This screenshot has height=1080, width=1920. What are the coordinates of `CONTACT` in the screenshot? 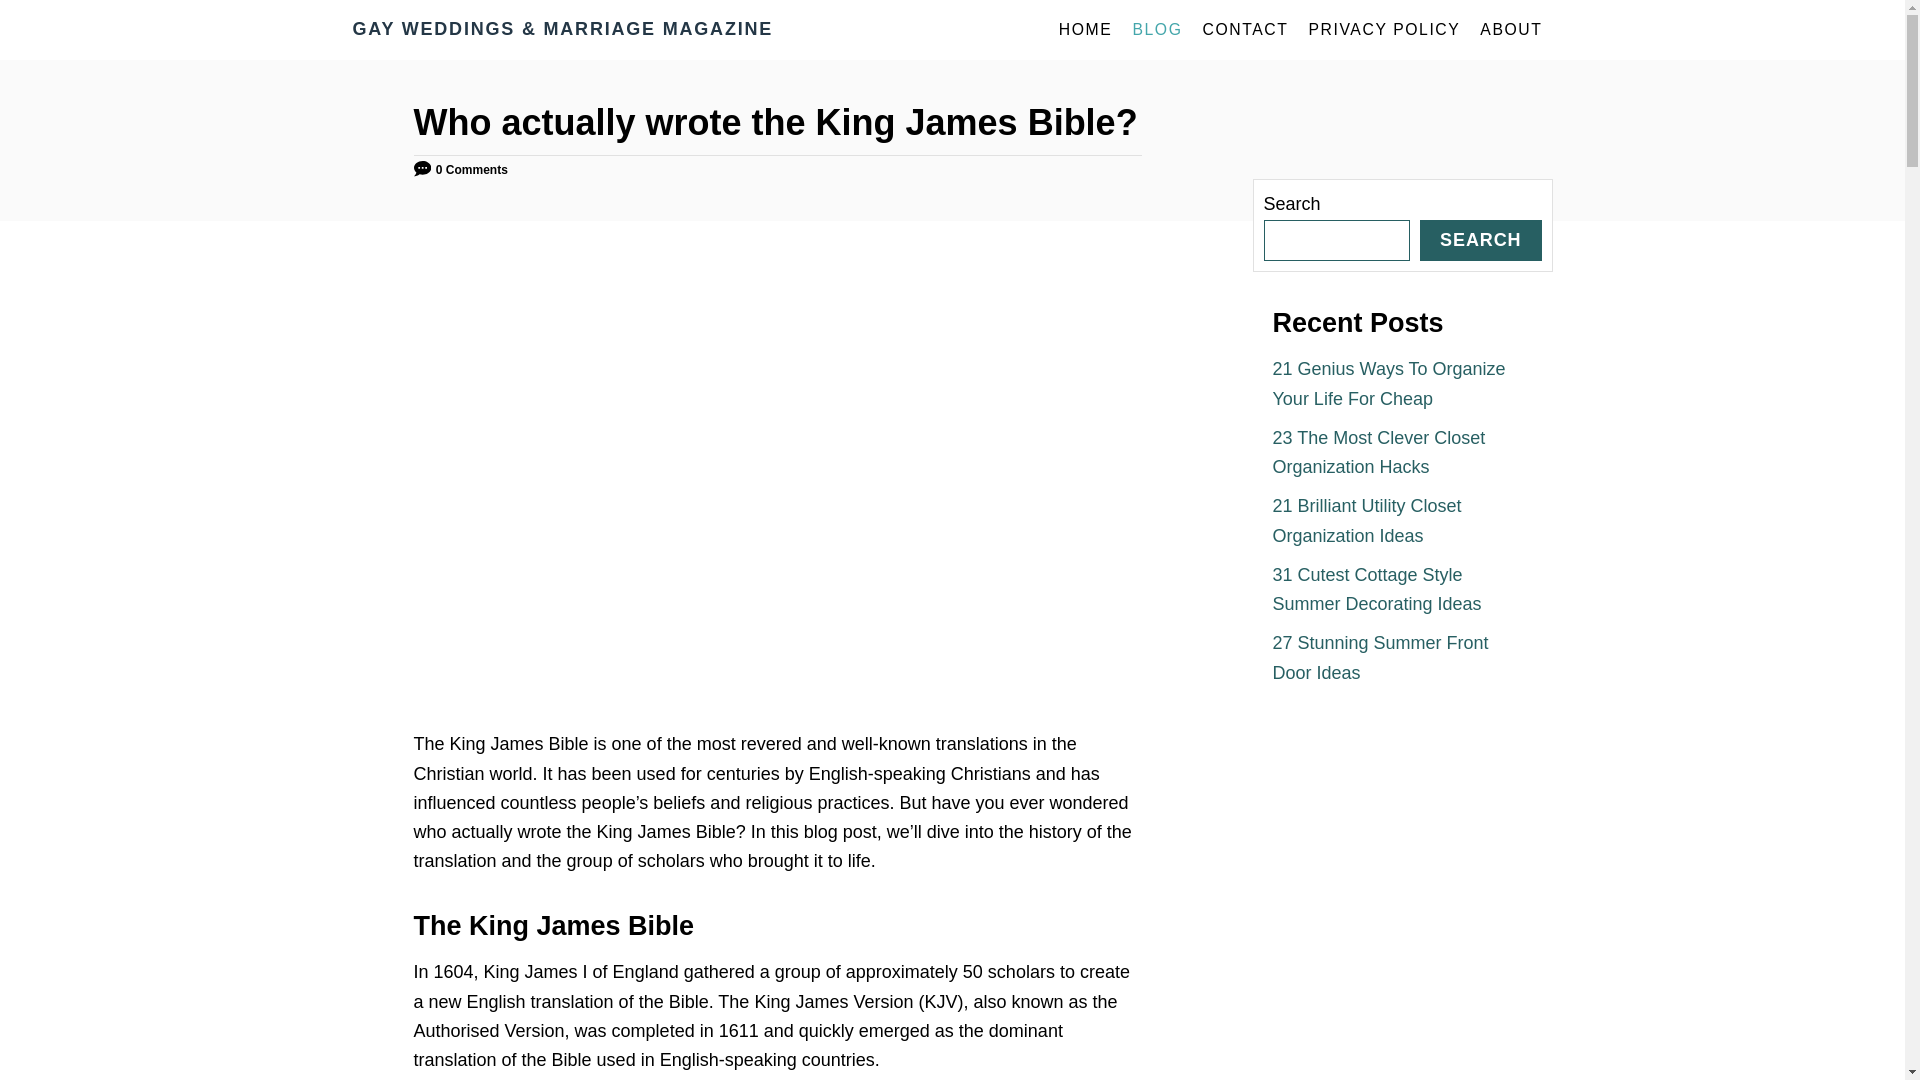 It's located at (1244, 29).